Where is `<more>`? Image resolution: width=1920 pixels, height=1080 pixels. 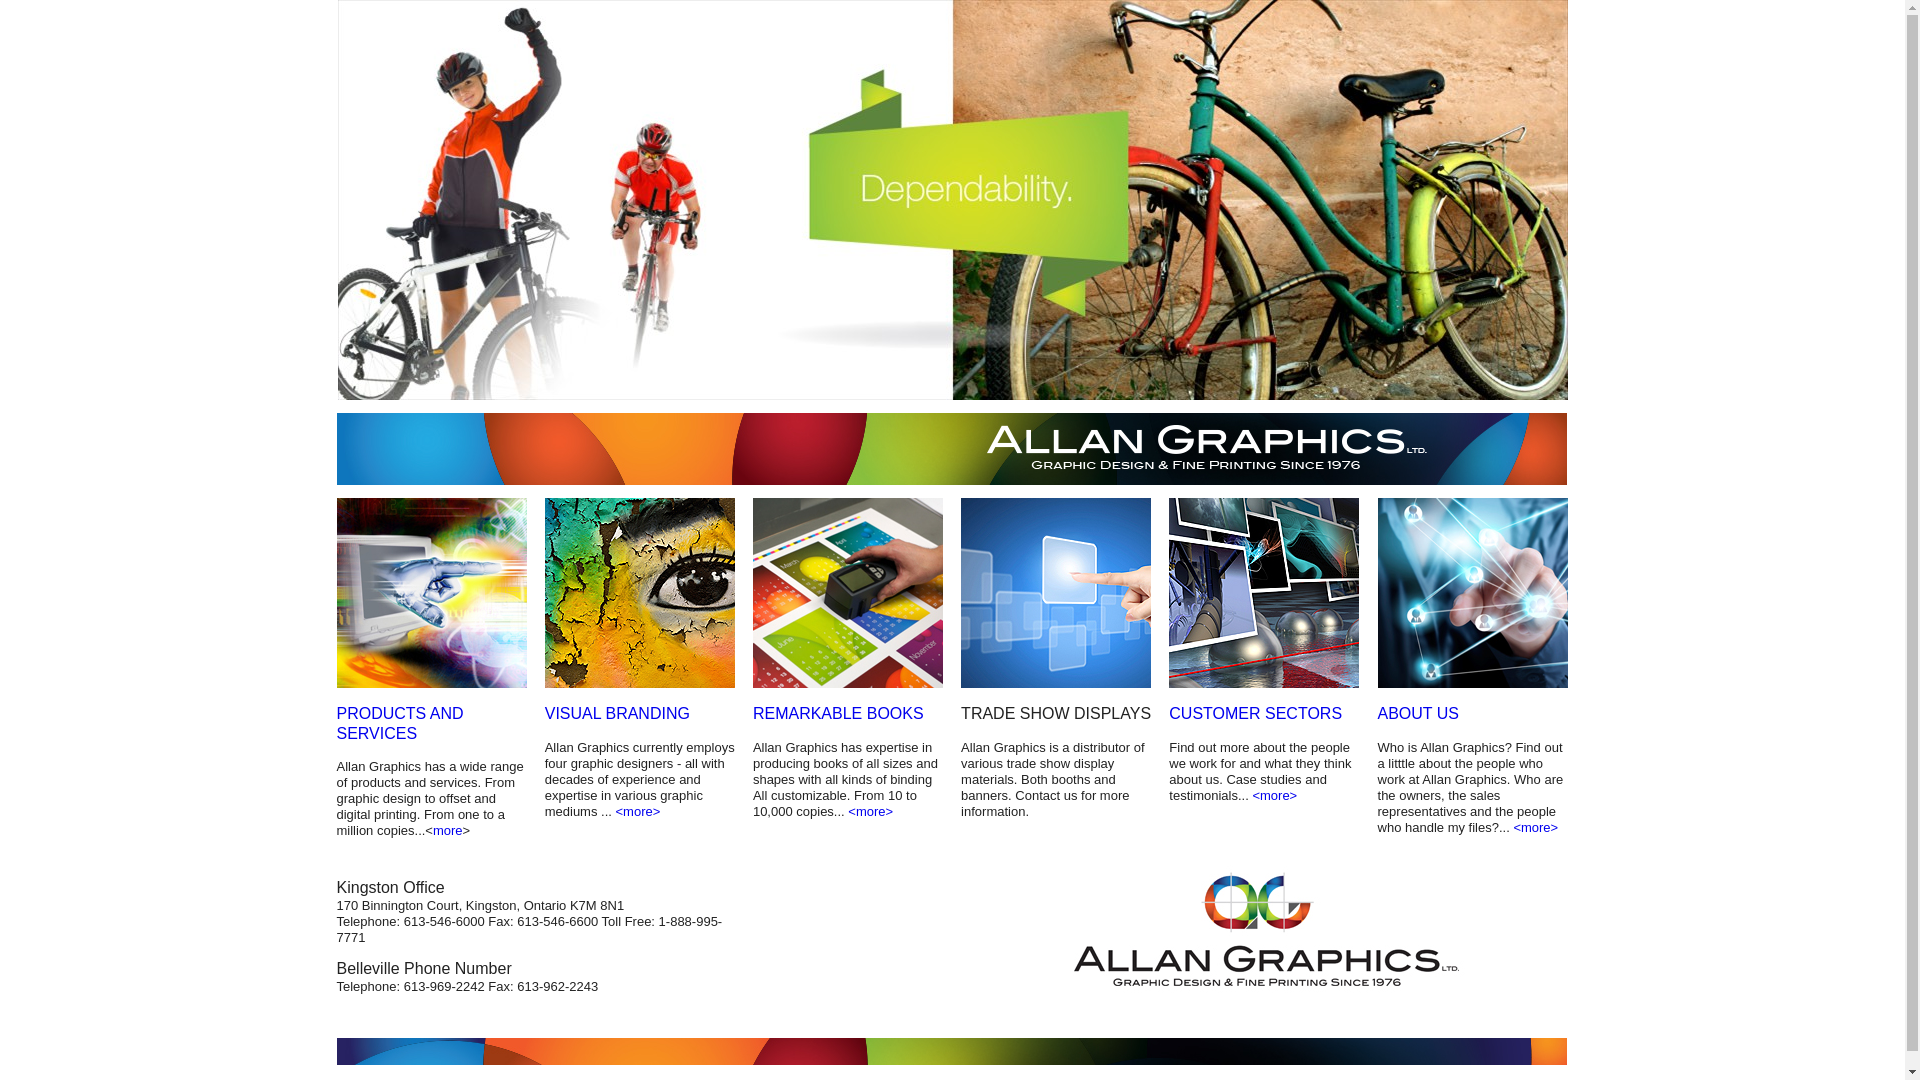 <more> is located at coordinates (638, 812).